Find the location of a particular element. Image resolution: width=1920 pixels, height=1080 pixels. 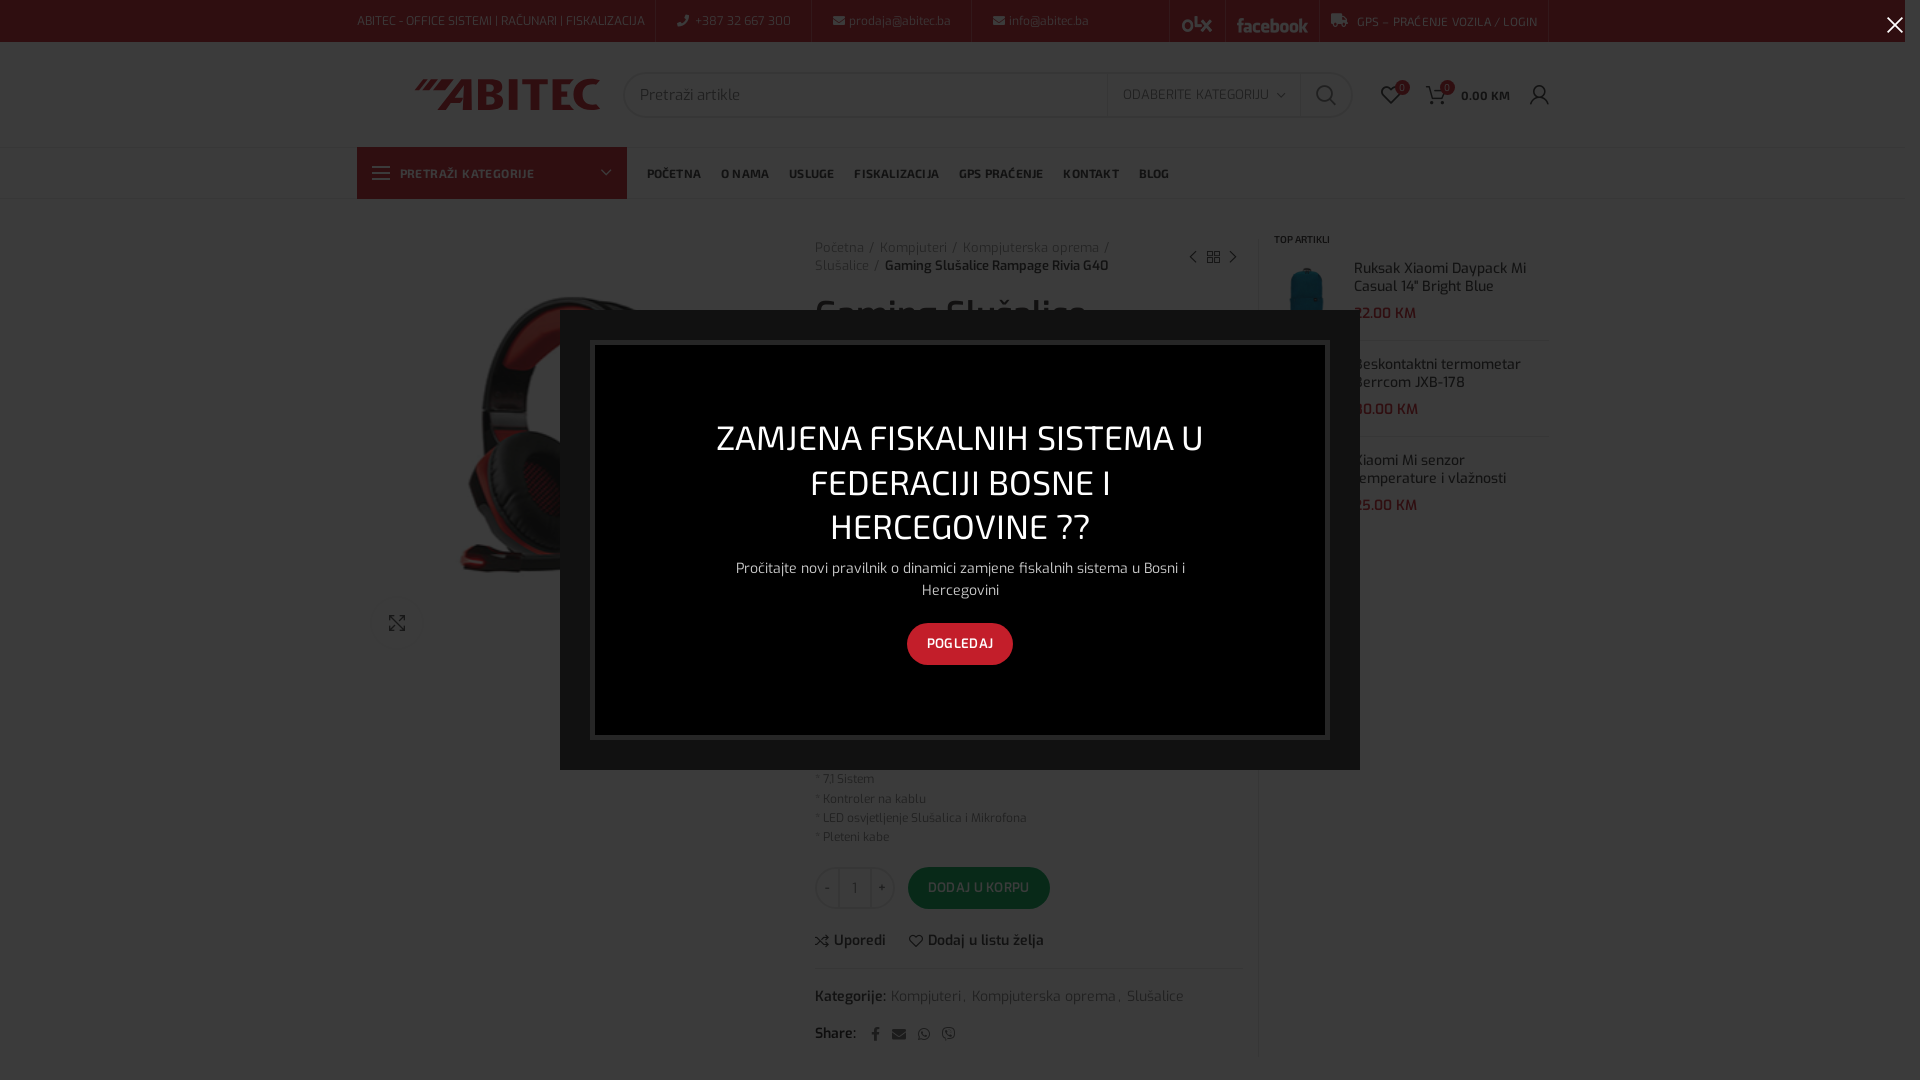

USLUGE is located at coordinates (812, 173).